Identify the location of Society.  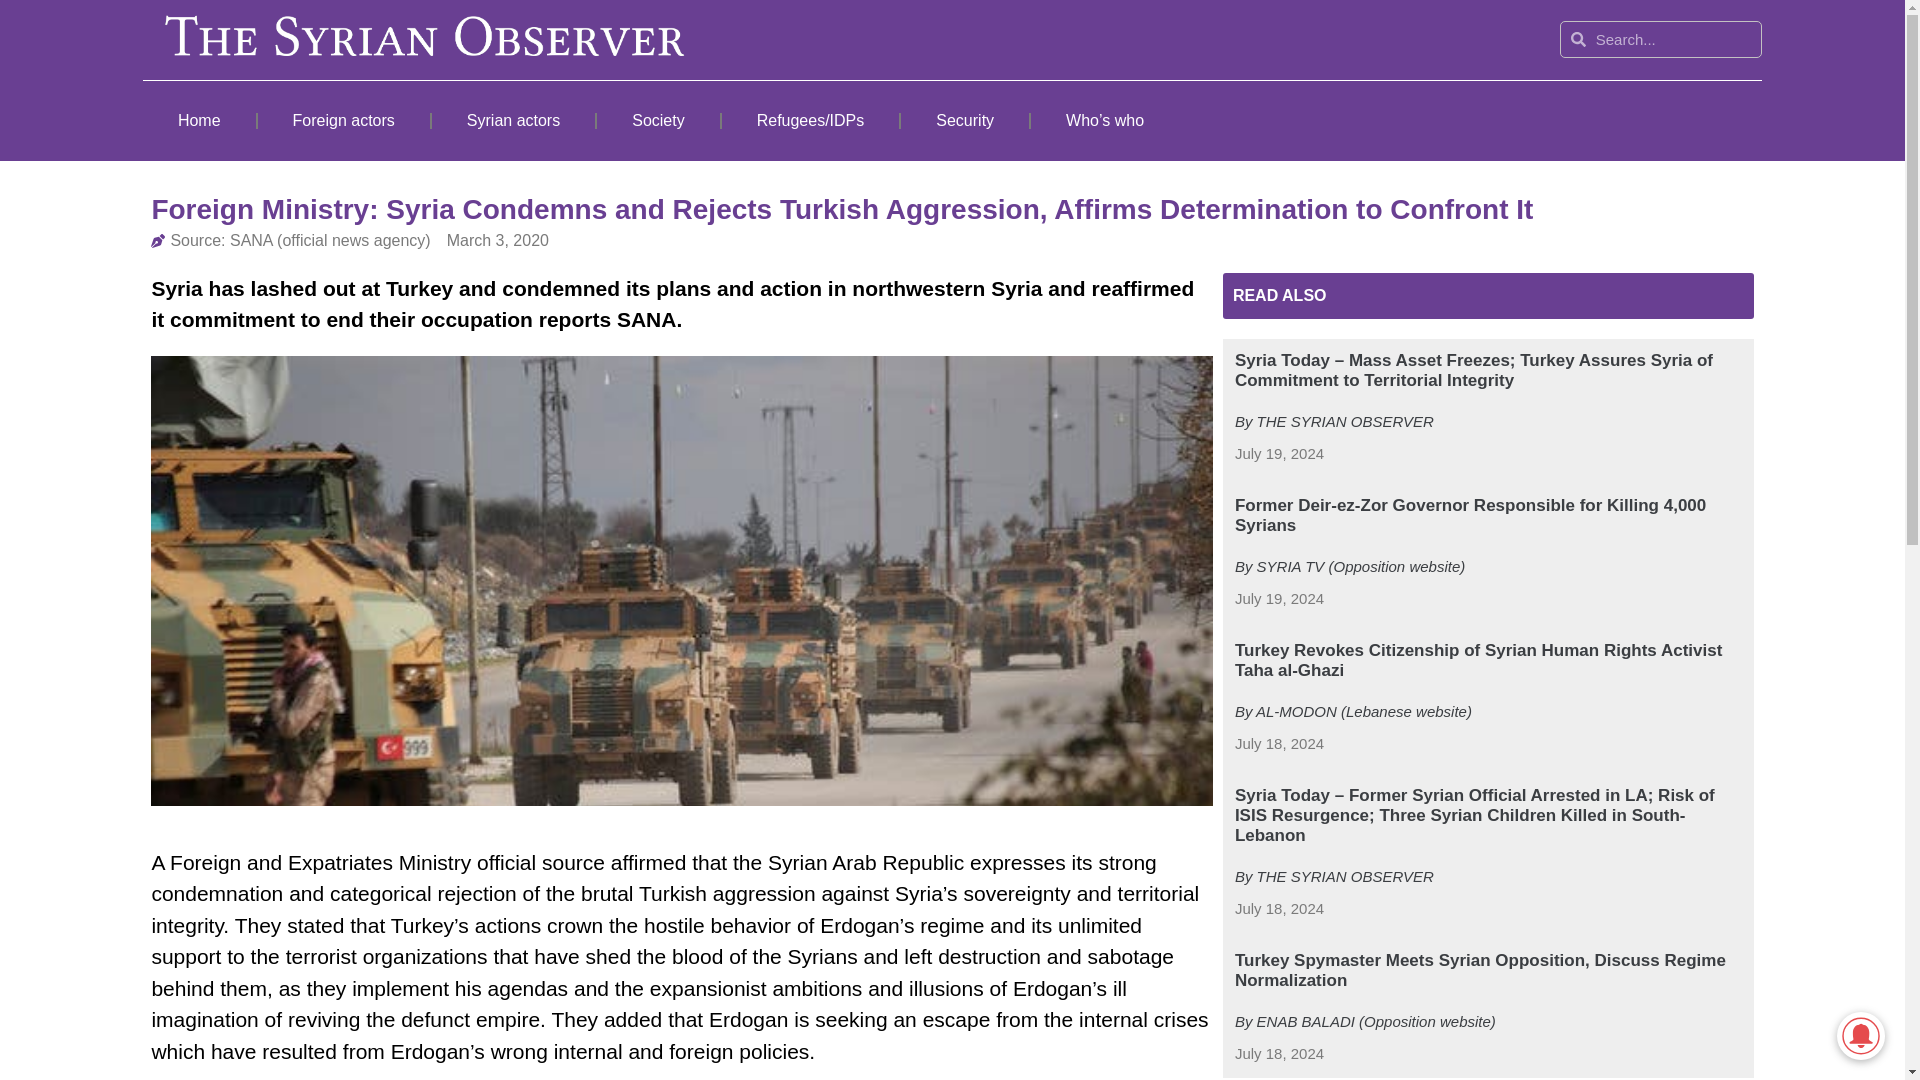
(658, 120).